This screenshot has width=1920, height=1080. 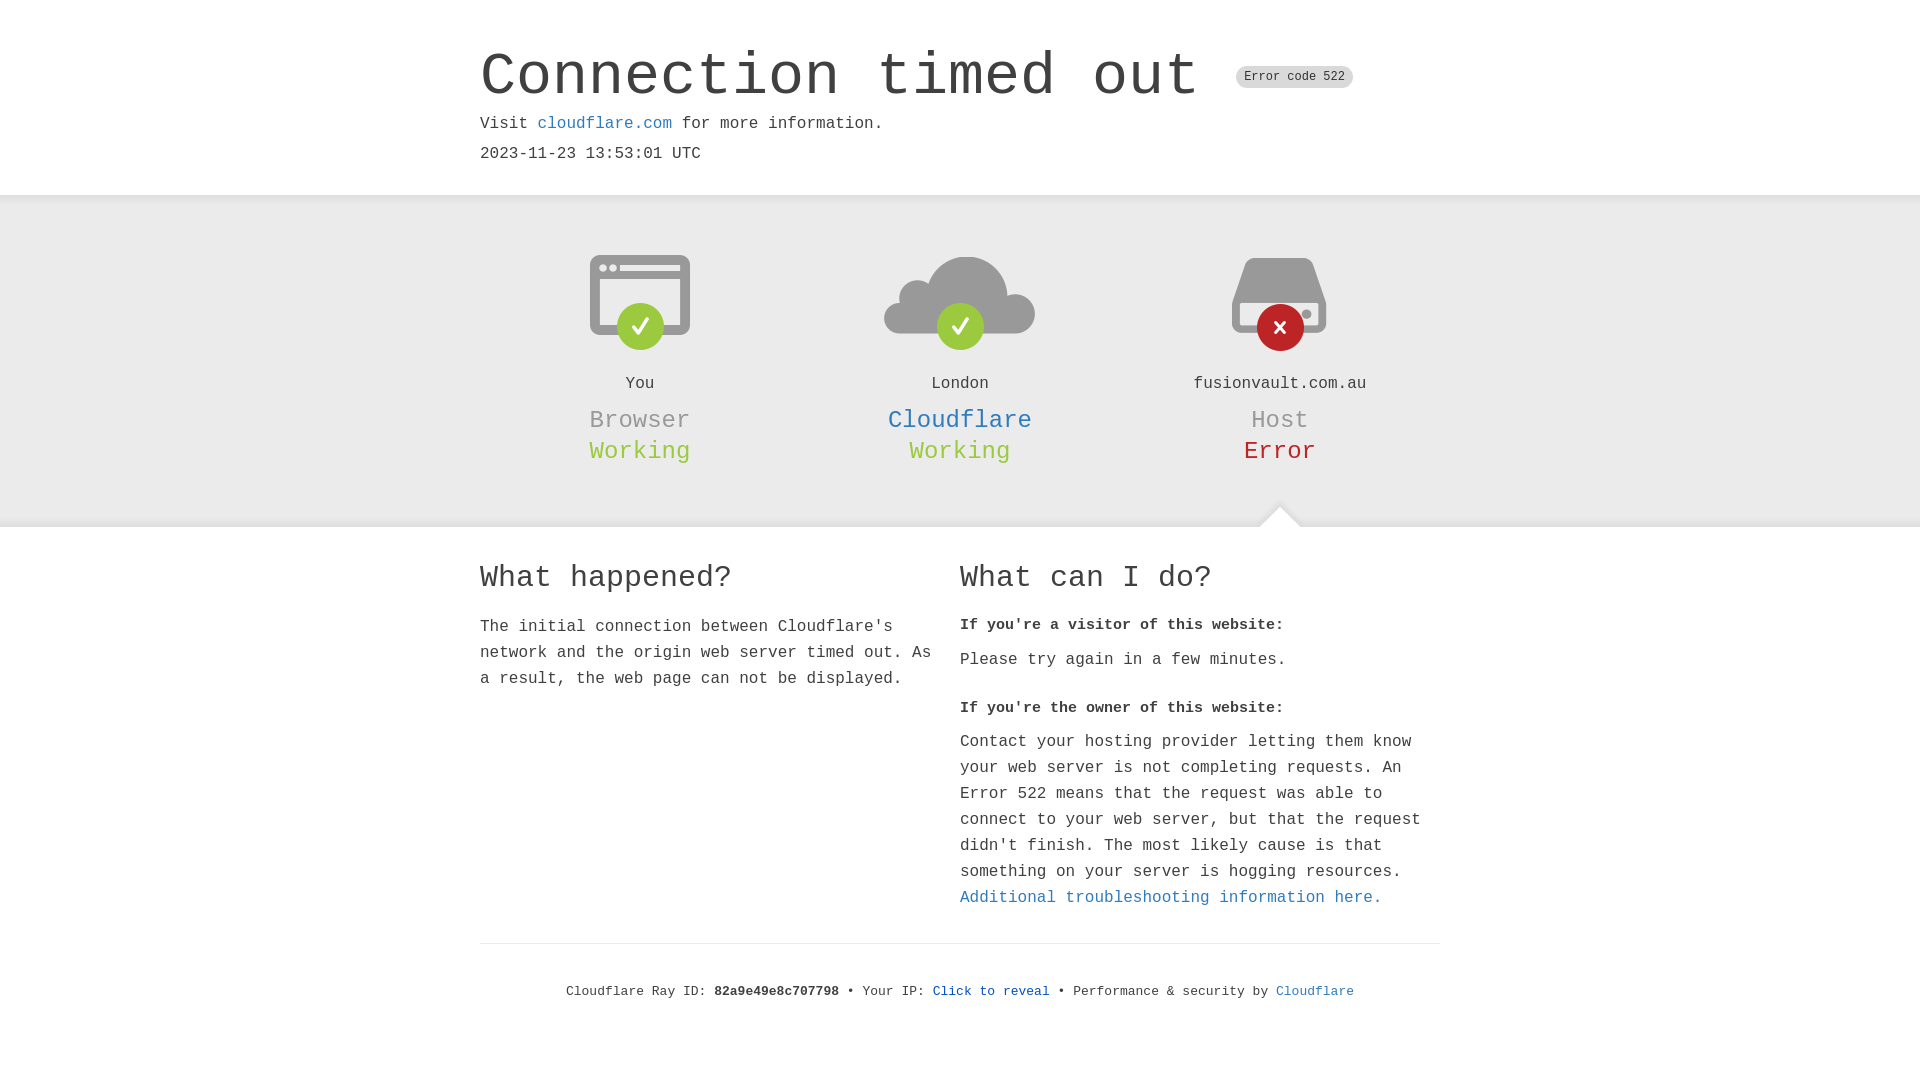 I want to click on cloudflare.com, so click(x=605, y=124).